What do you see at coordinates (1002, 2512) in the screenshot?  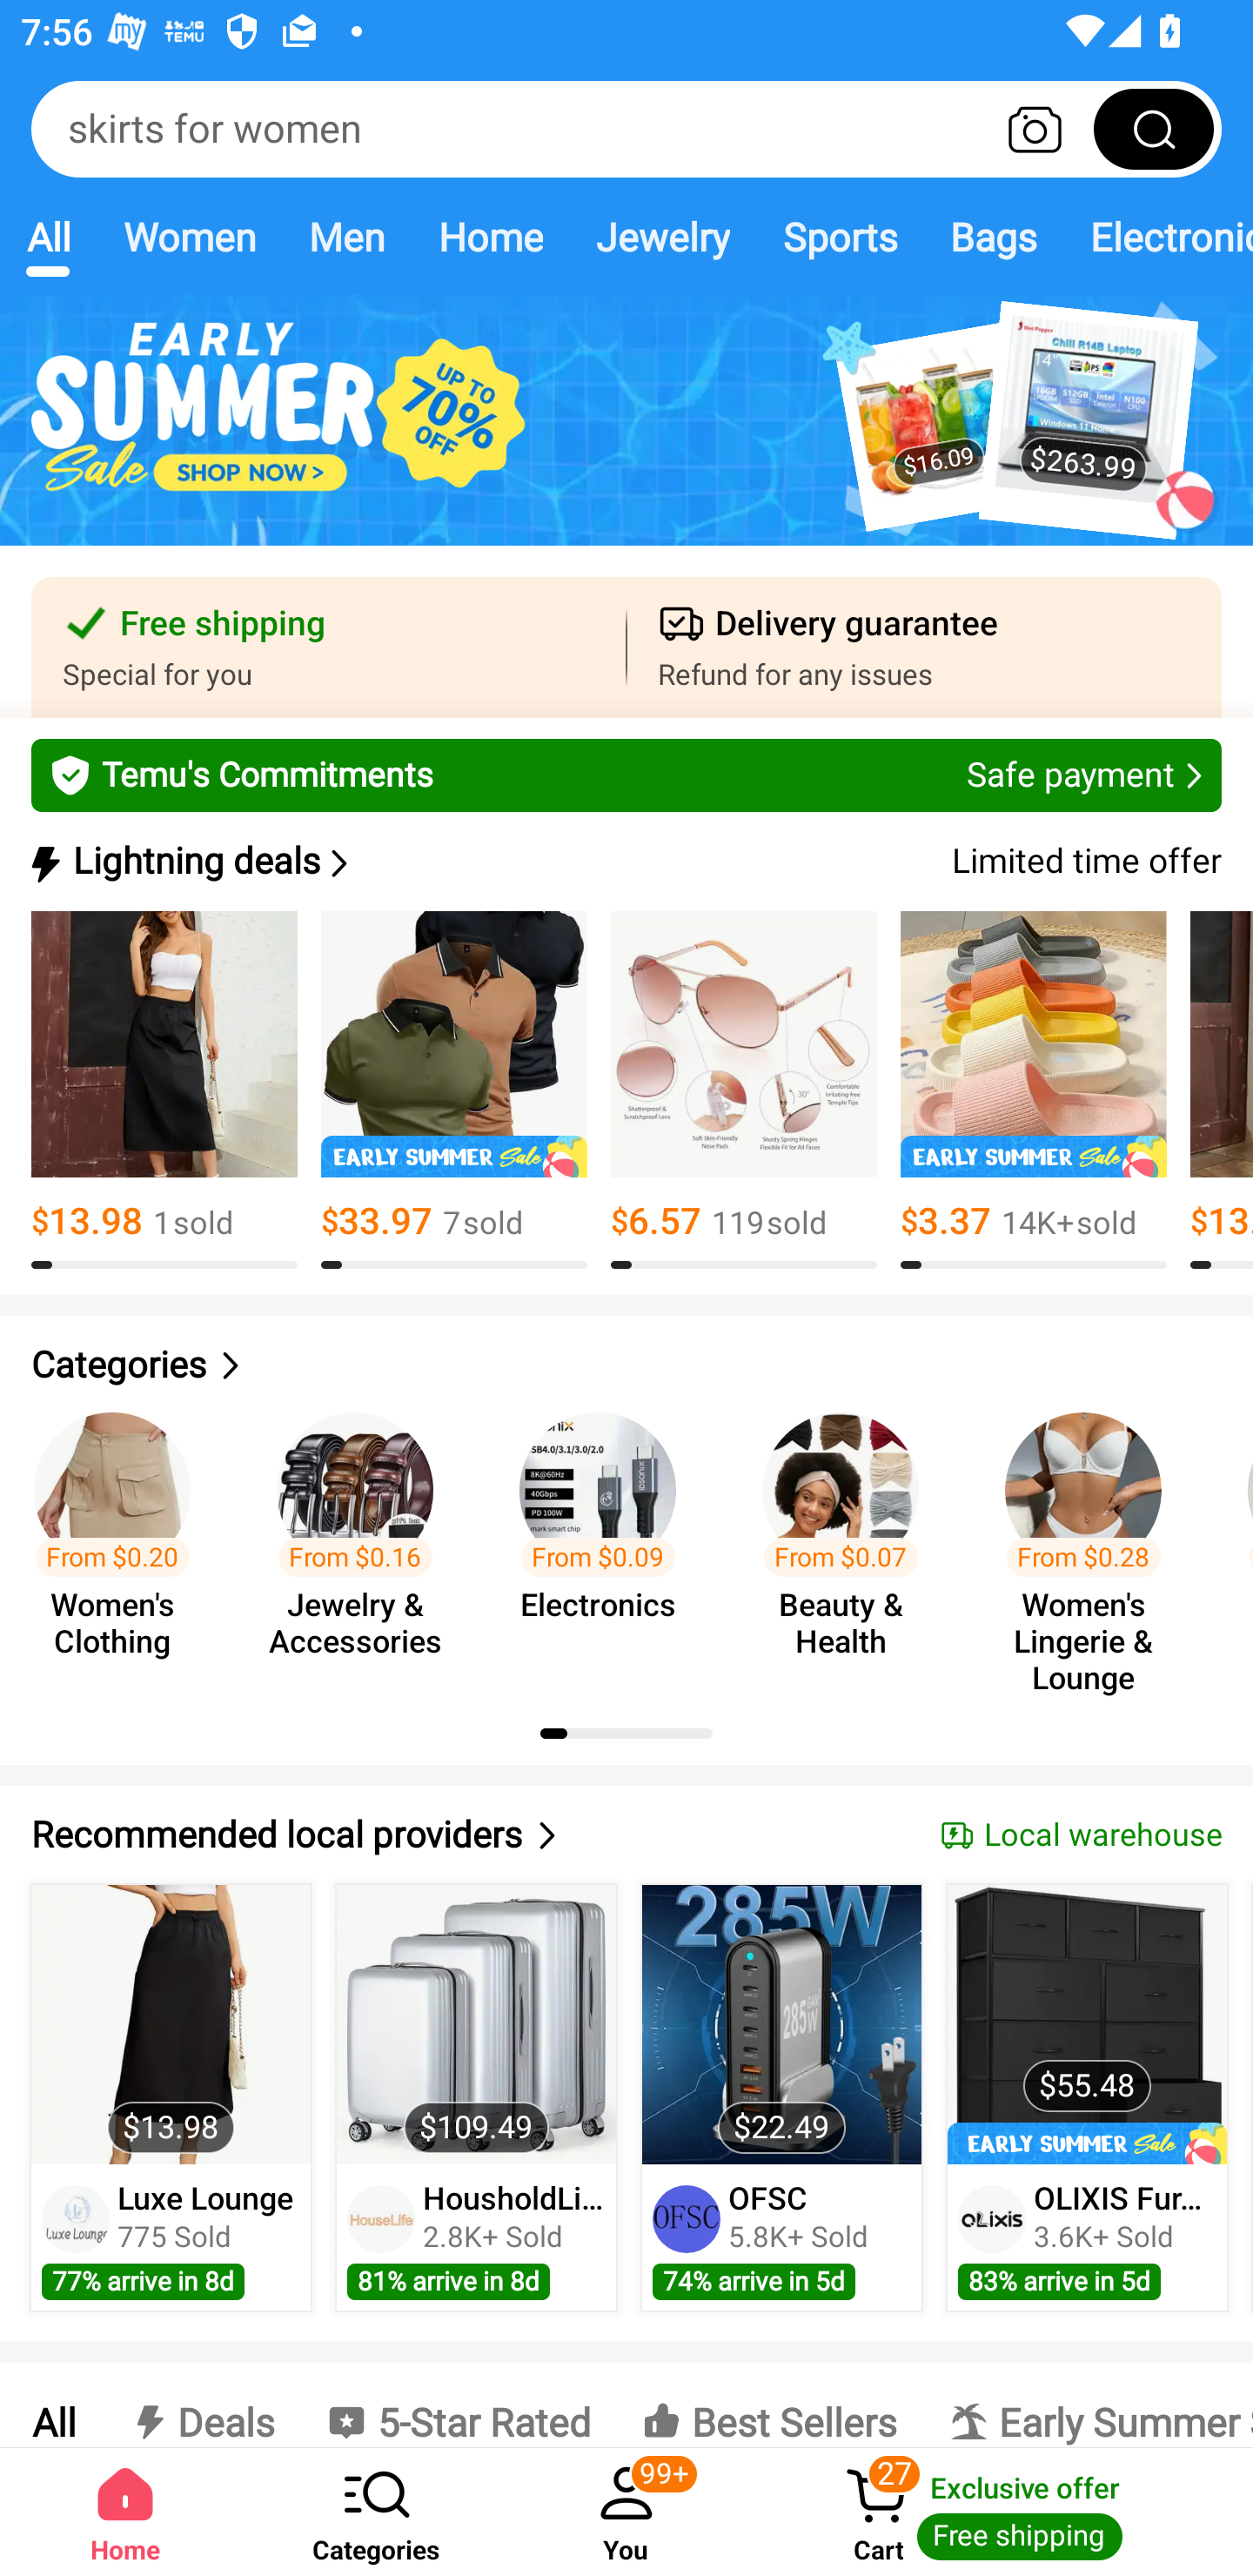 I see `Cart 27 Cart Exclusive offer` at bounding box center [1002, 2512].